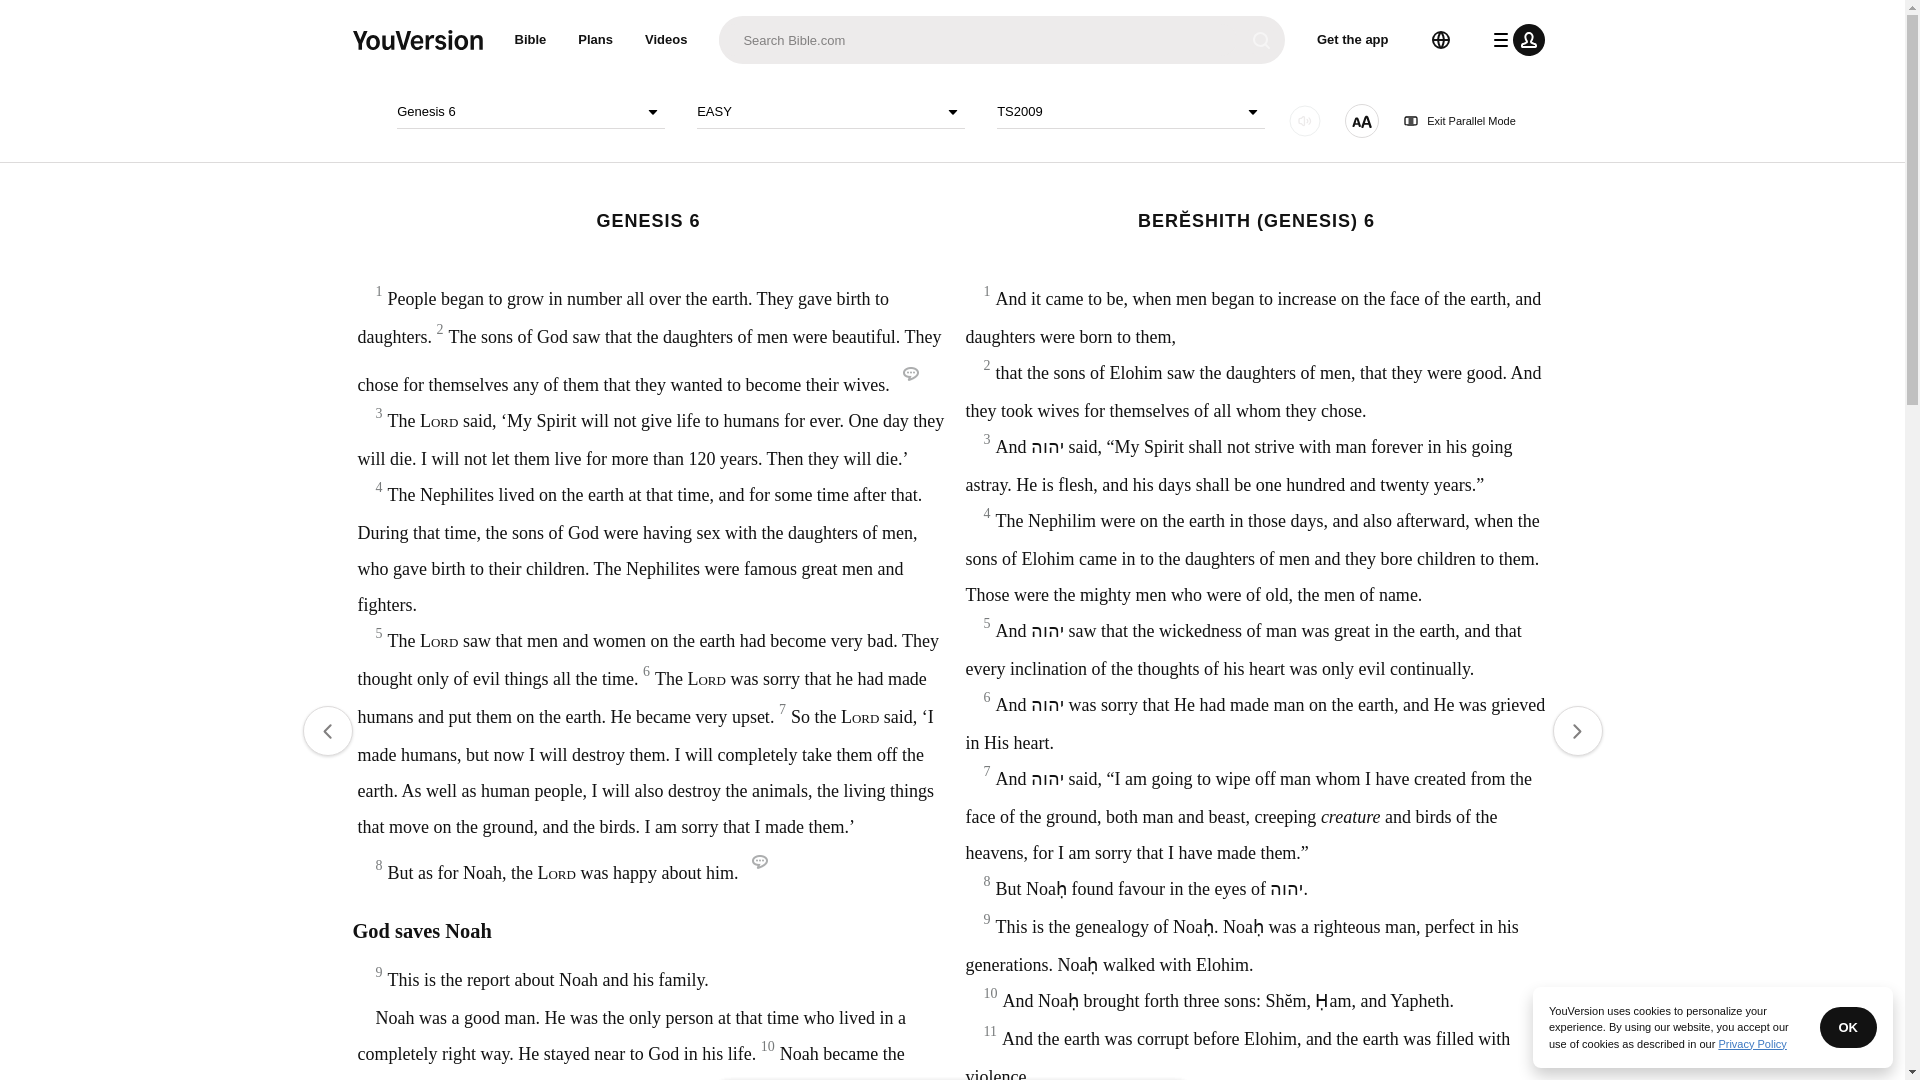 Image resolution: width=1920 pixels, height=1080 pixels. What do you see at coordinates (830, 112) in the screenshot?
I see `EASY` at bounding box center [830, 112].